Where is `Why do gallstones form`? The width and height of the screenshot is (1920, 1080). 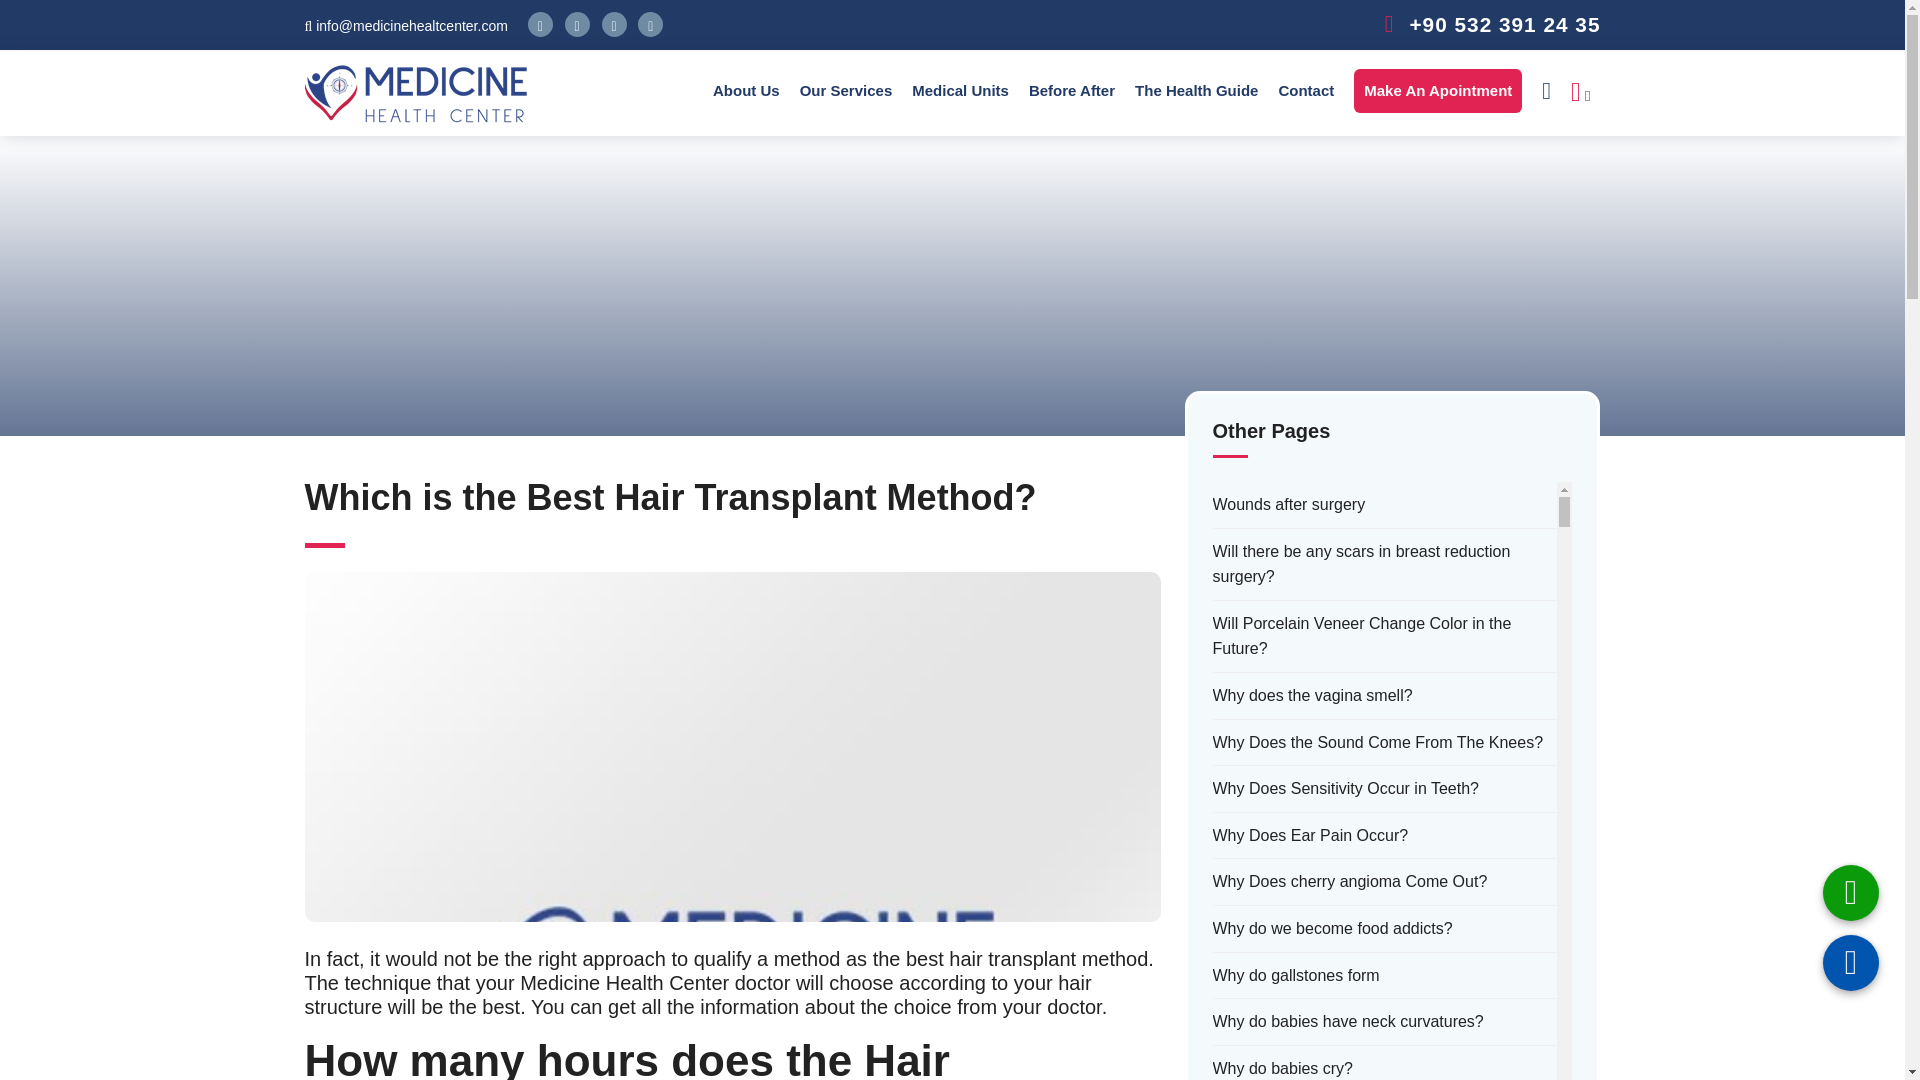 Why do gallstones form is located at coordinates (1294, 976).